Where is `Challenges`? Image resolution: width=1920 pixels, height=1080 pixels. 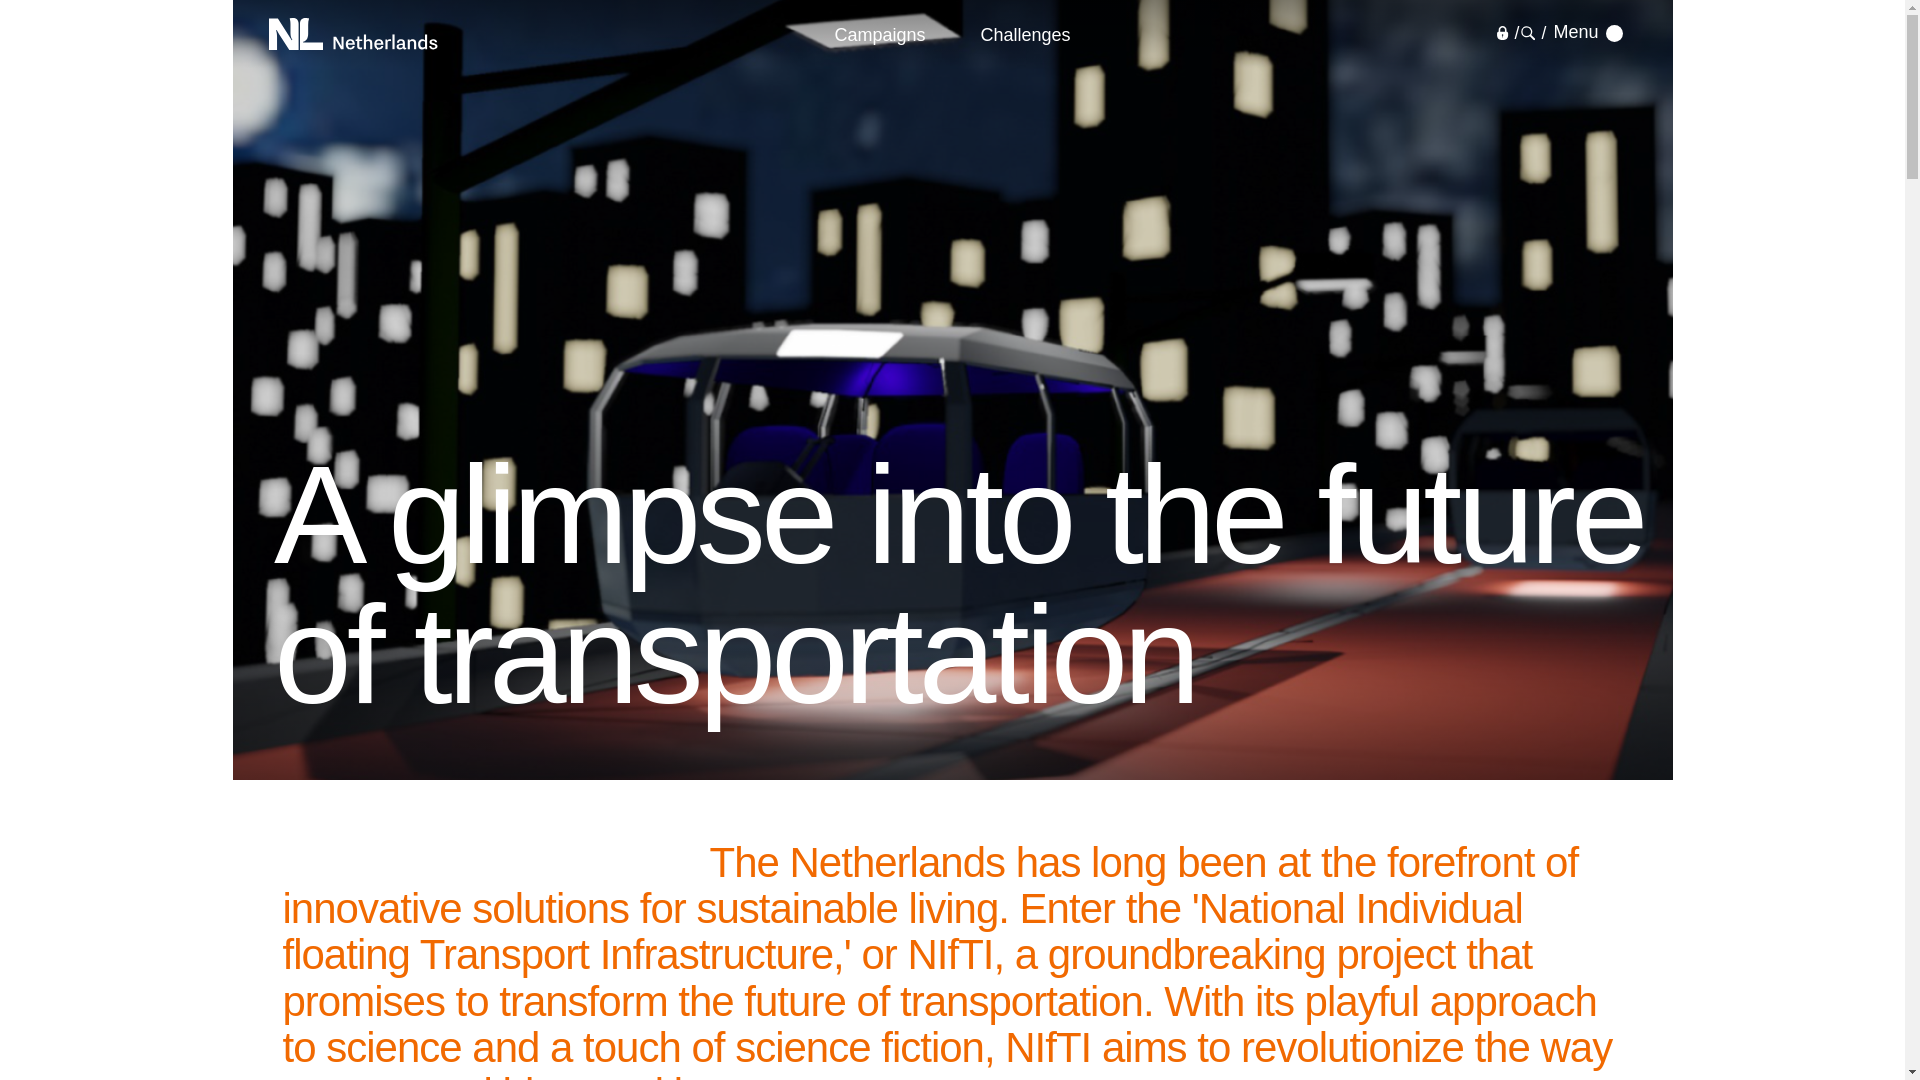 Challenges is located at coordinates (1024, 34).